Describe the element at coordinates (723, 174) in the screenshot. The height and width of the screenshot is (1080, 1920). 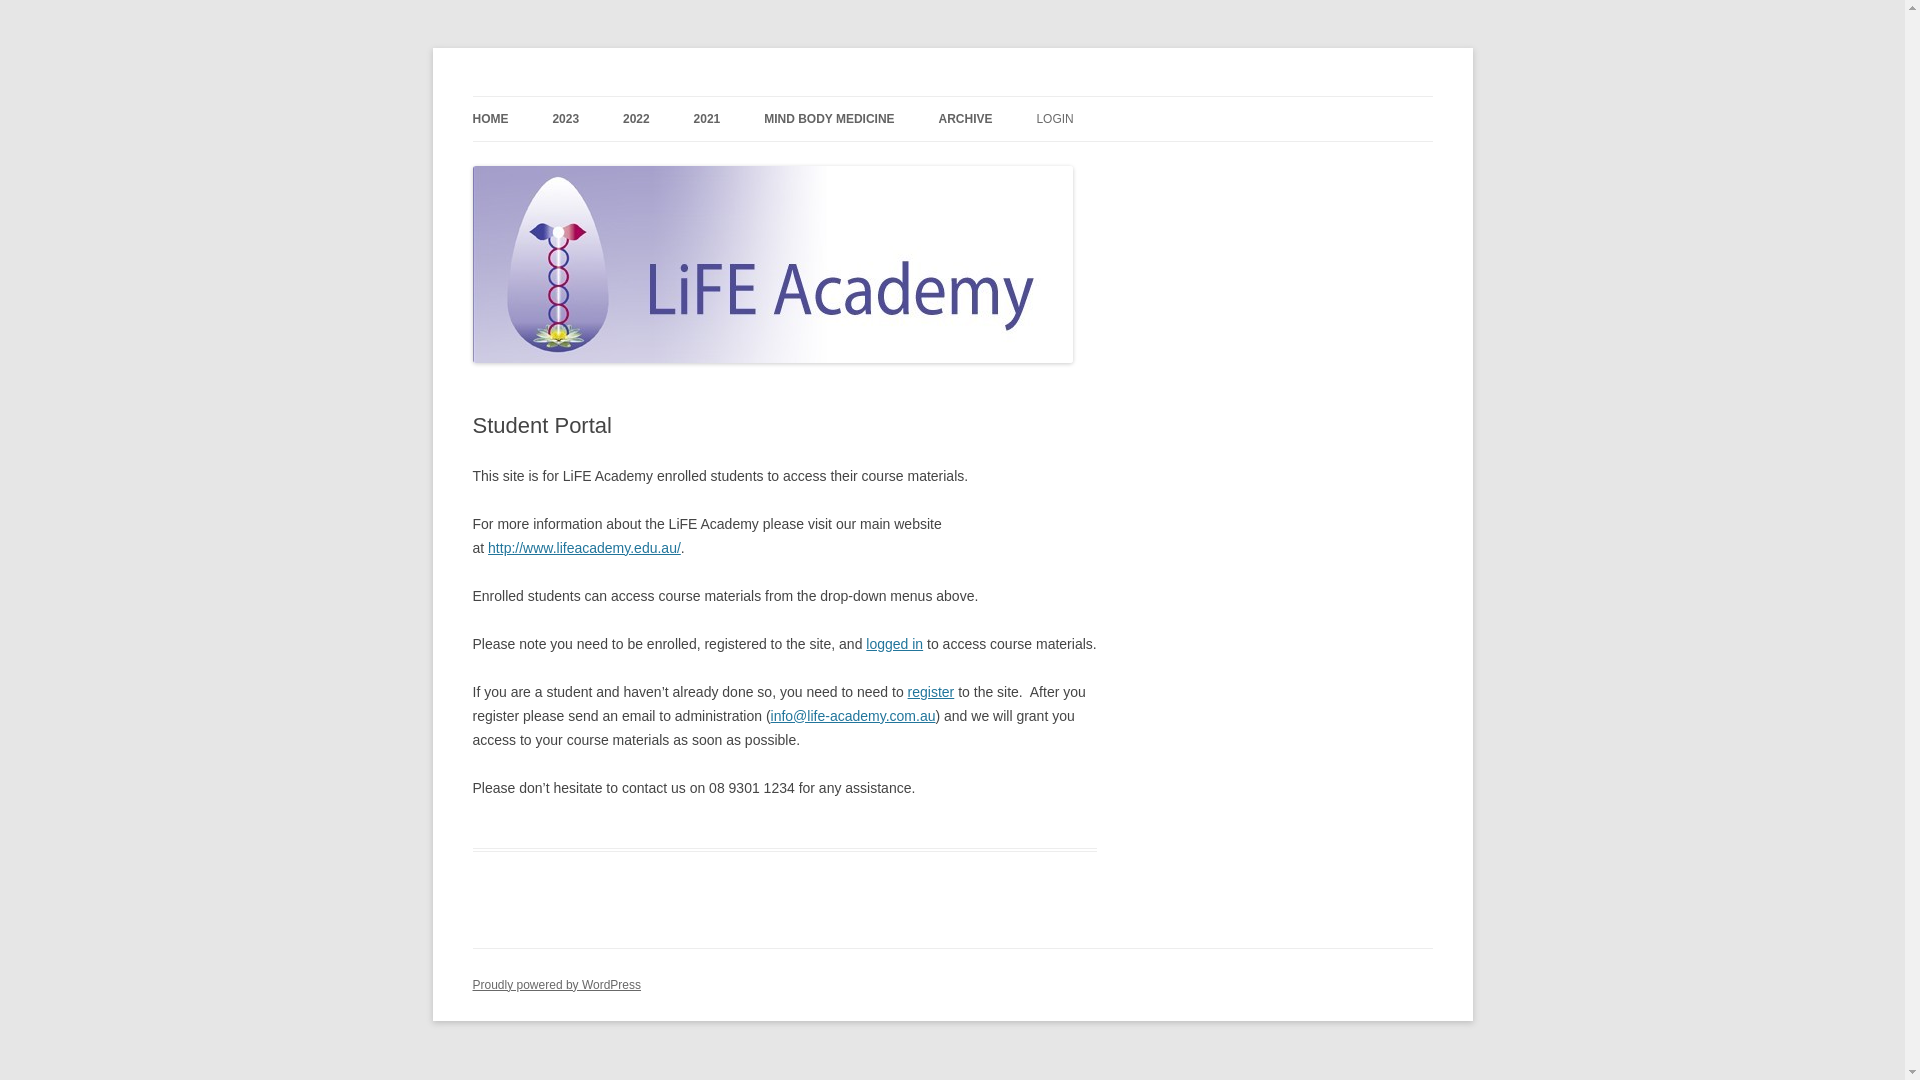
I see `2022 CERT IV & DIPLOMA IN MENTAL HEALTH` at that location.